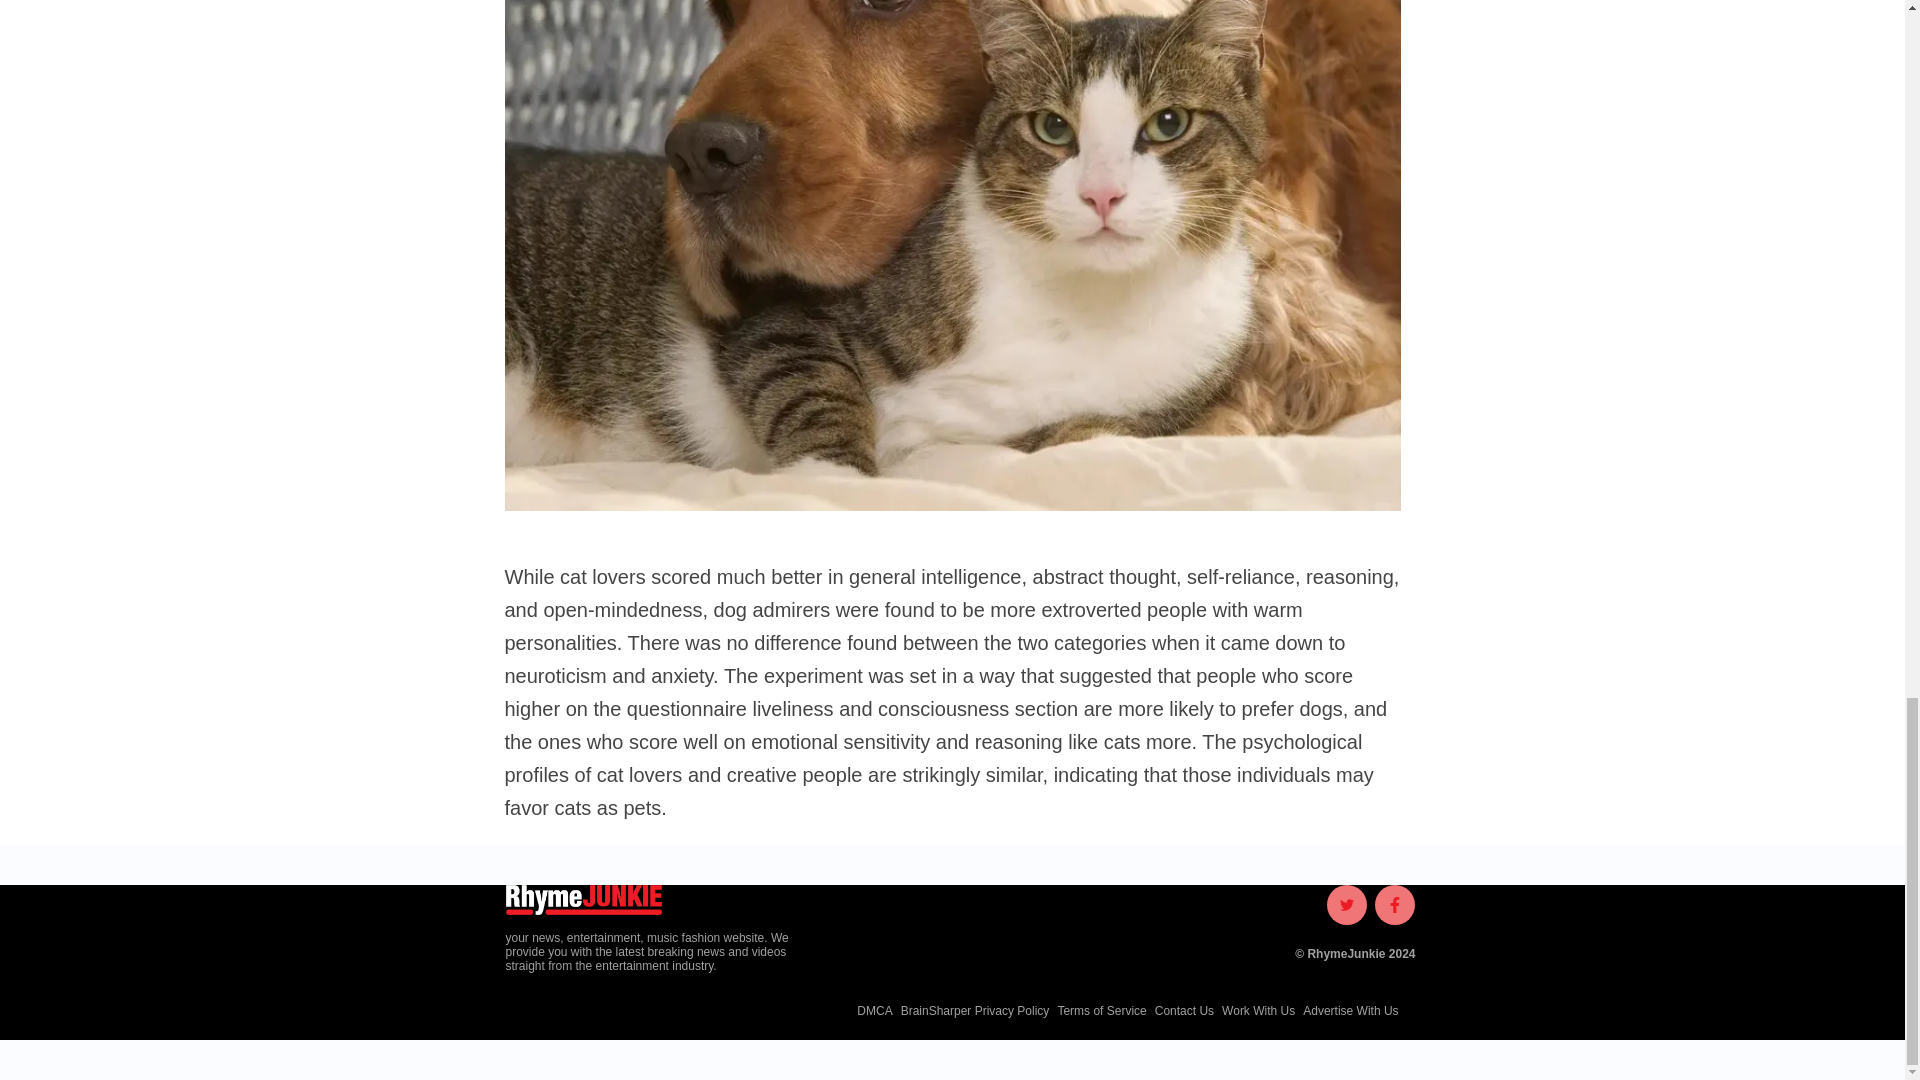 This screenshot has width=1920, height=1080. I want to click on DMCA, so click(870, 1011).